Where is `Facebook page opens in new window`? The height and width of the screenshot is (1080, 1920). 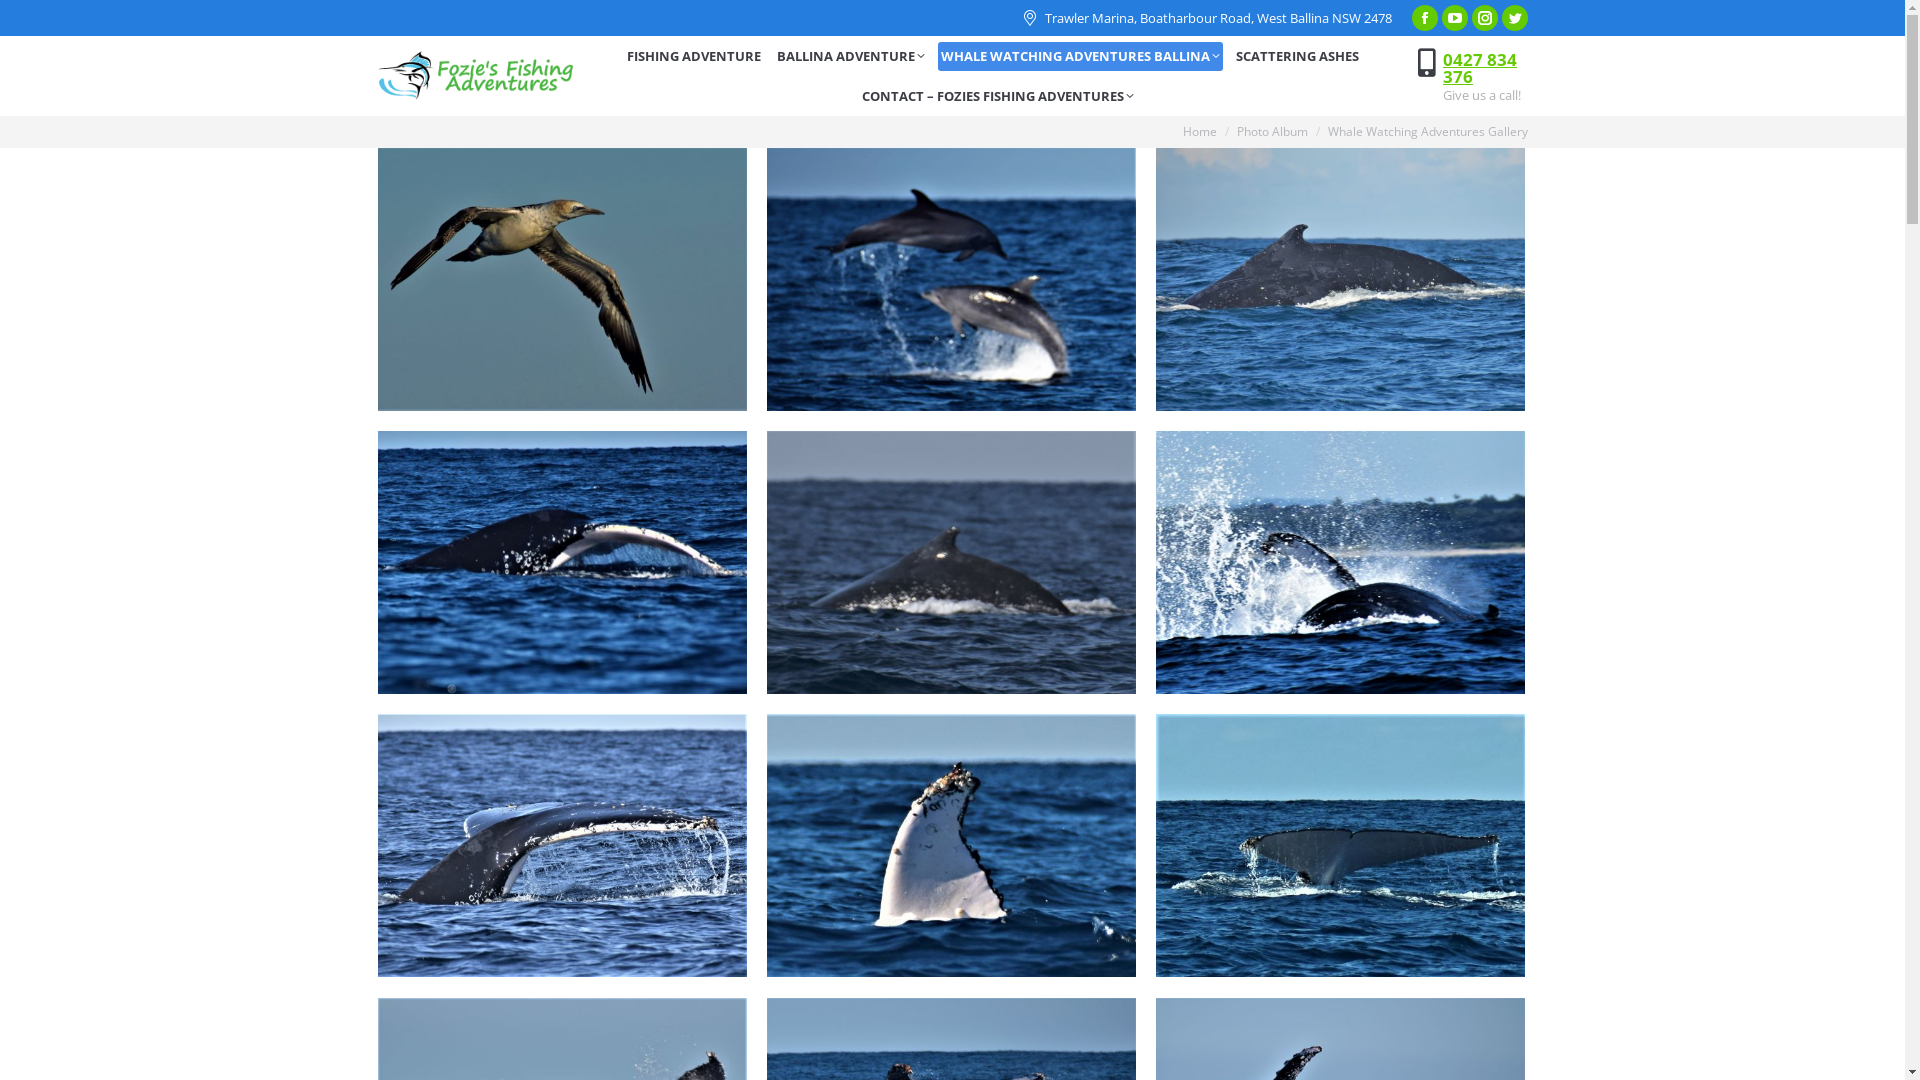
Facebook page opens in new window is located at coordinates (1425, 18).